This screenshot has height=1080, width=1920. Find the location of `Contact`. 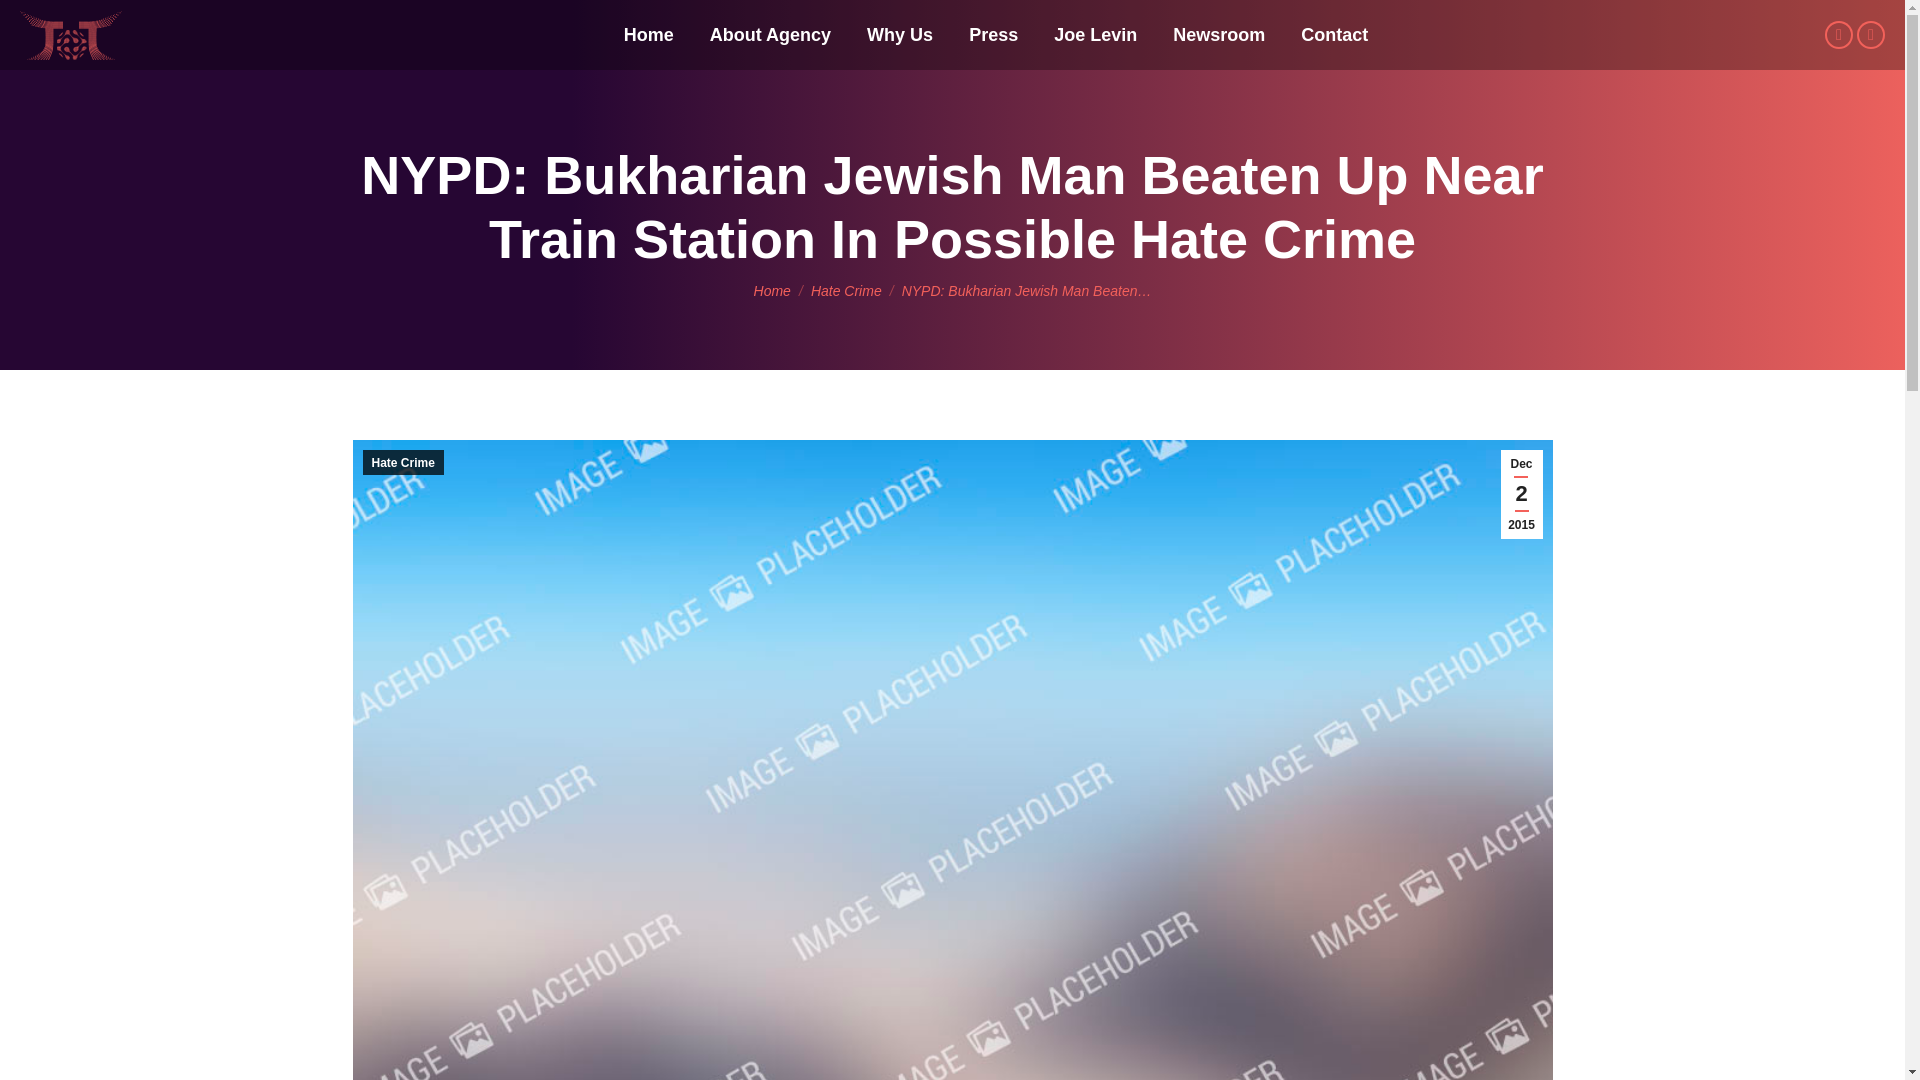

Contact is located at coordinates (1334, 34).